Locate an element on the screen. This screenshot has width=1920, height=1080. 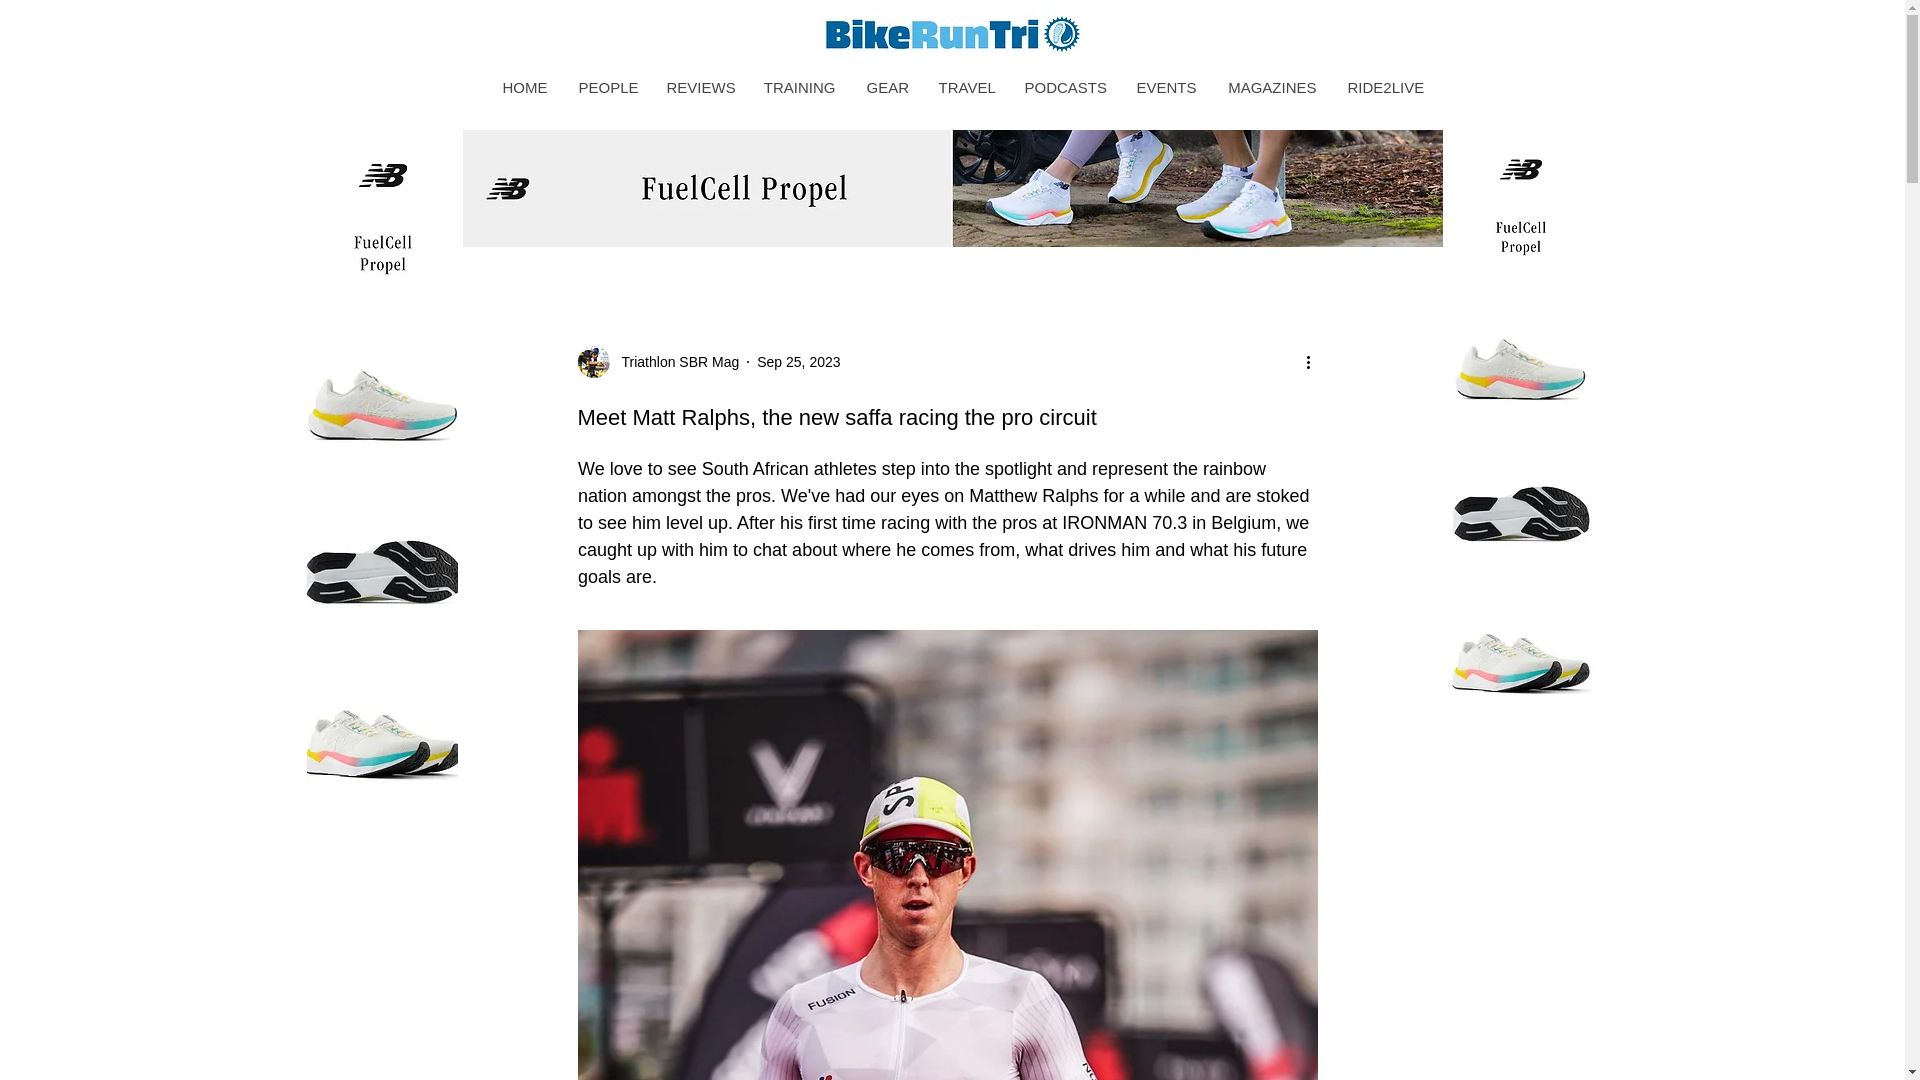
MAGAZINES is located at coordinates (1270, 87).